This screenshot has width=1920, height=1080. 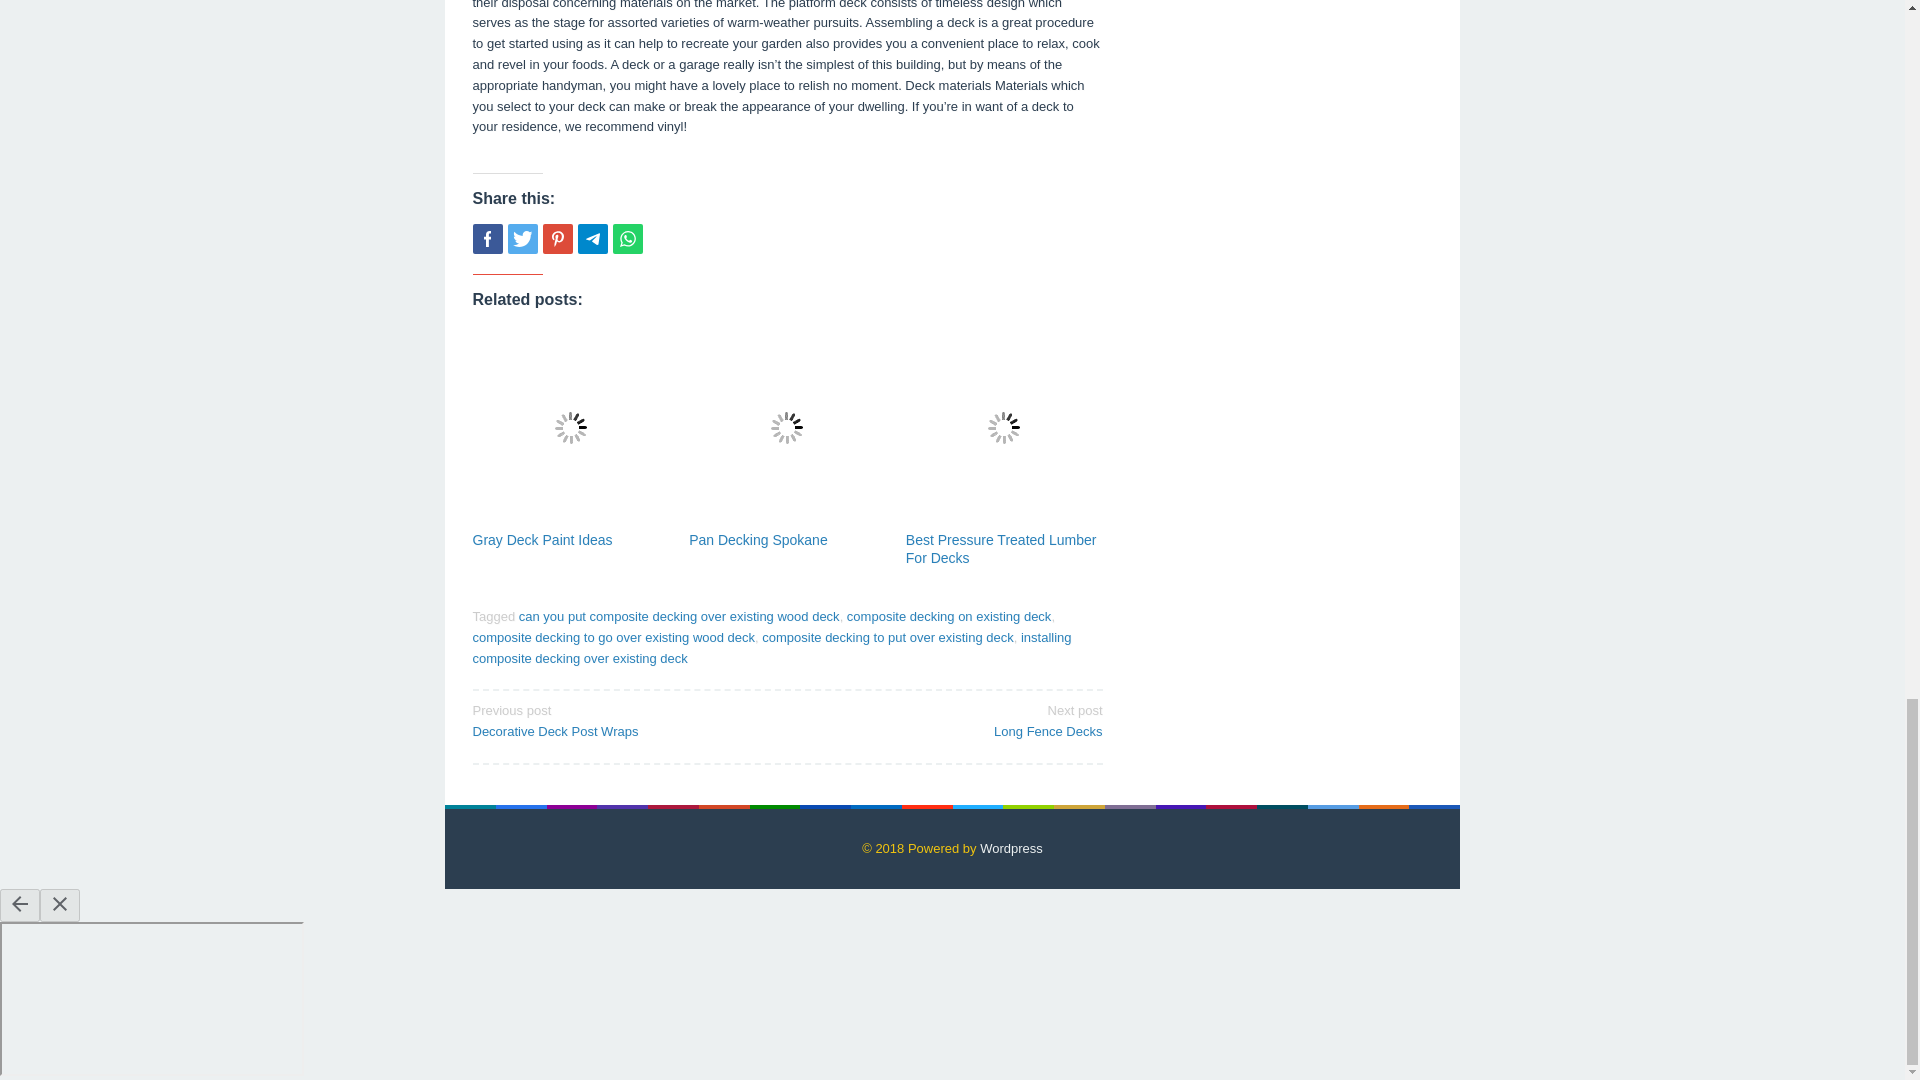 I want to click on composite decking to go over existing wood deck, so click(x=613, y=636).